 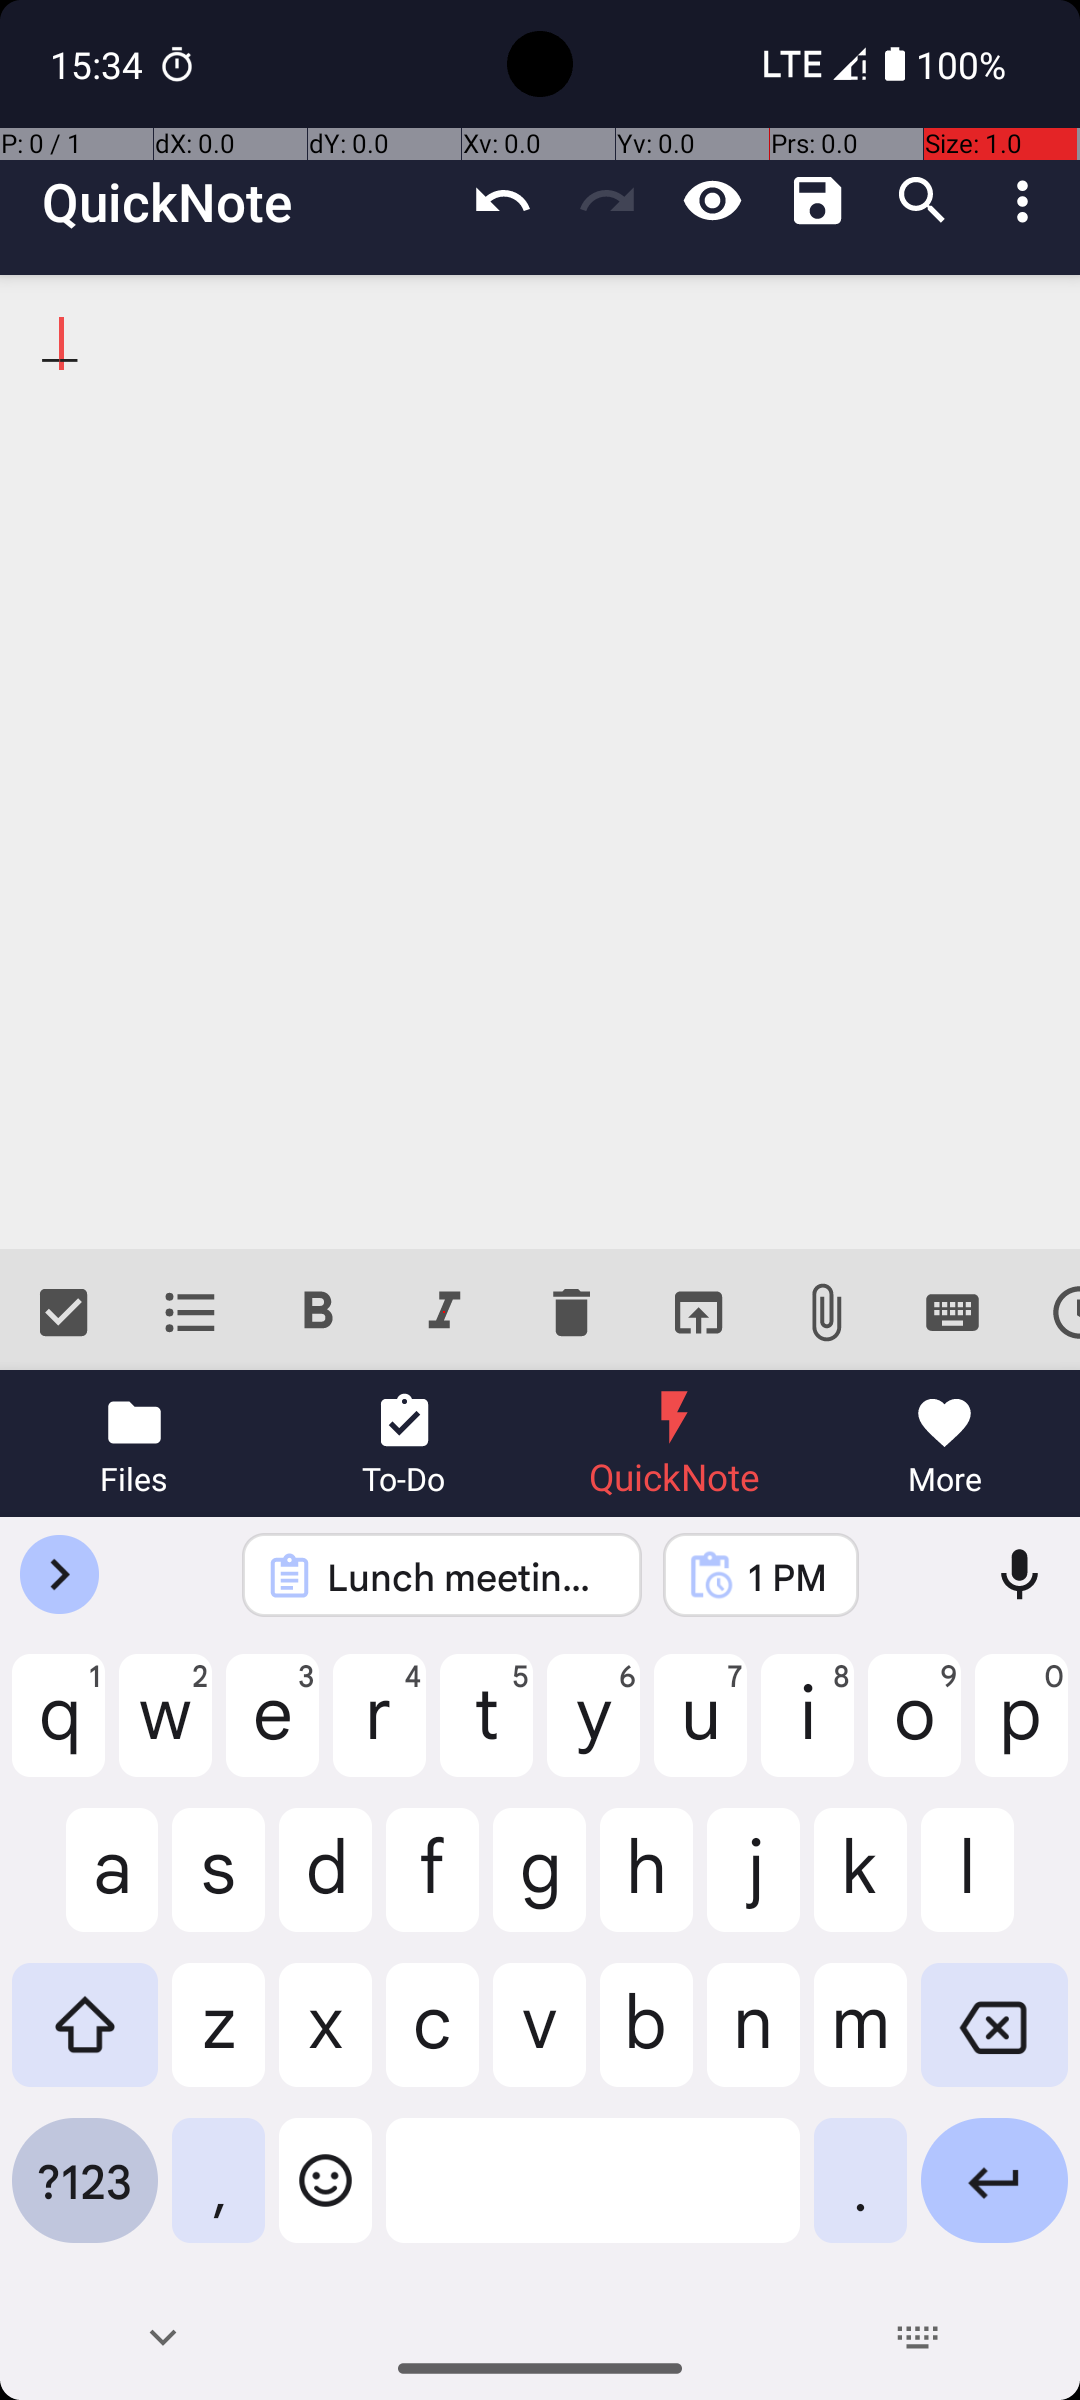 What do you see at coordinates (468, 1576) in the screenshot?
I see `Lunch meeting with Sarah at 1 PM Cafe L'amour.` at bounding box center [468, 1576].